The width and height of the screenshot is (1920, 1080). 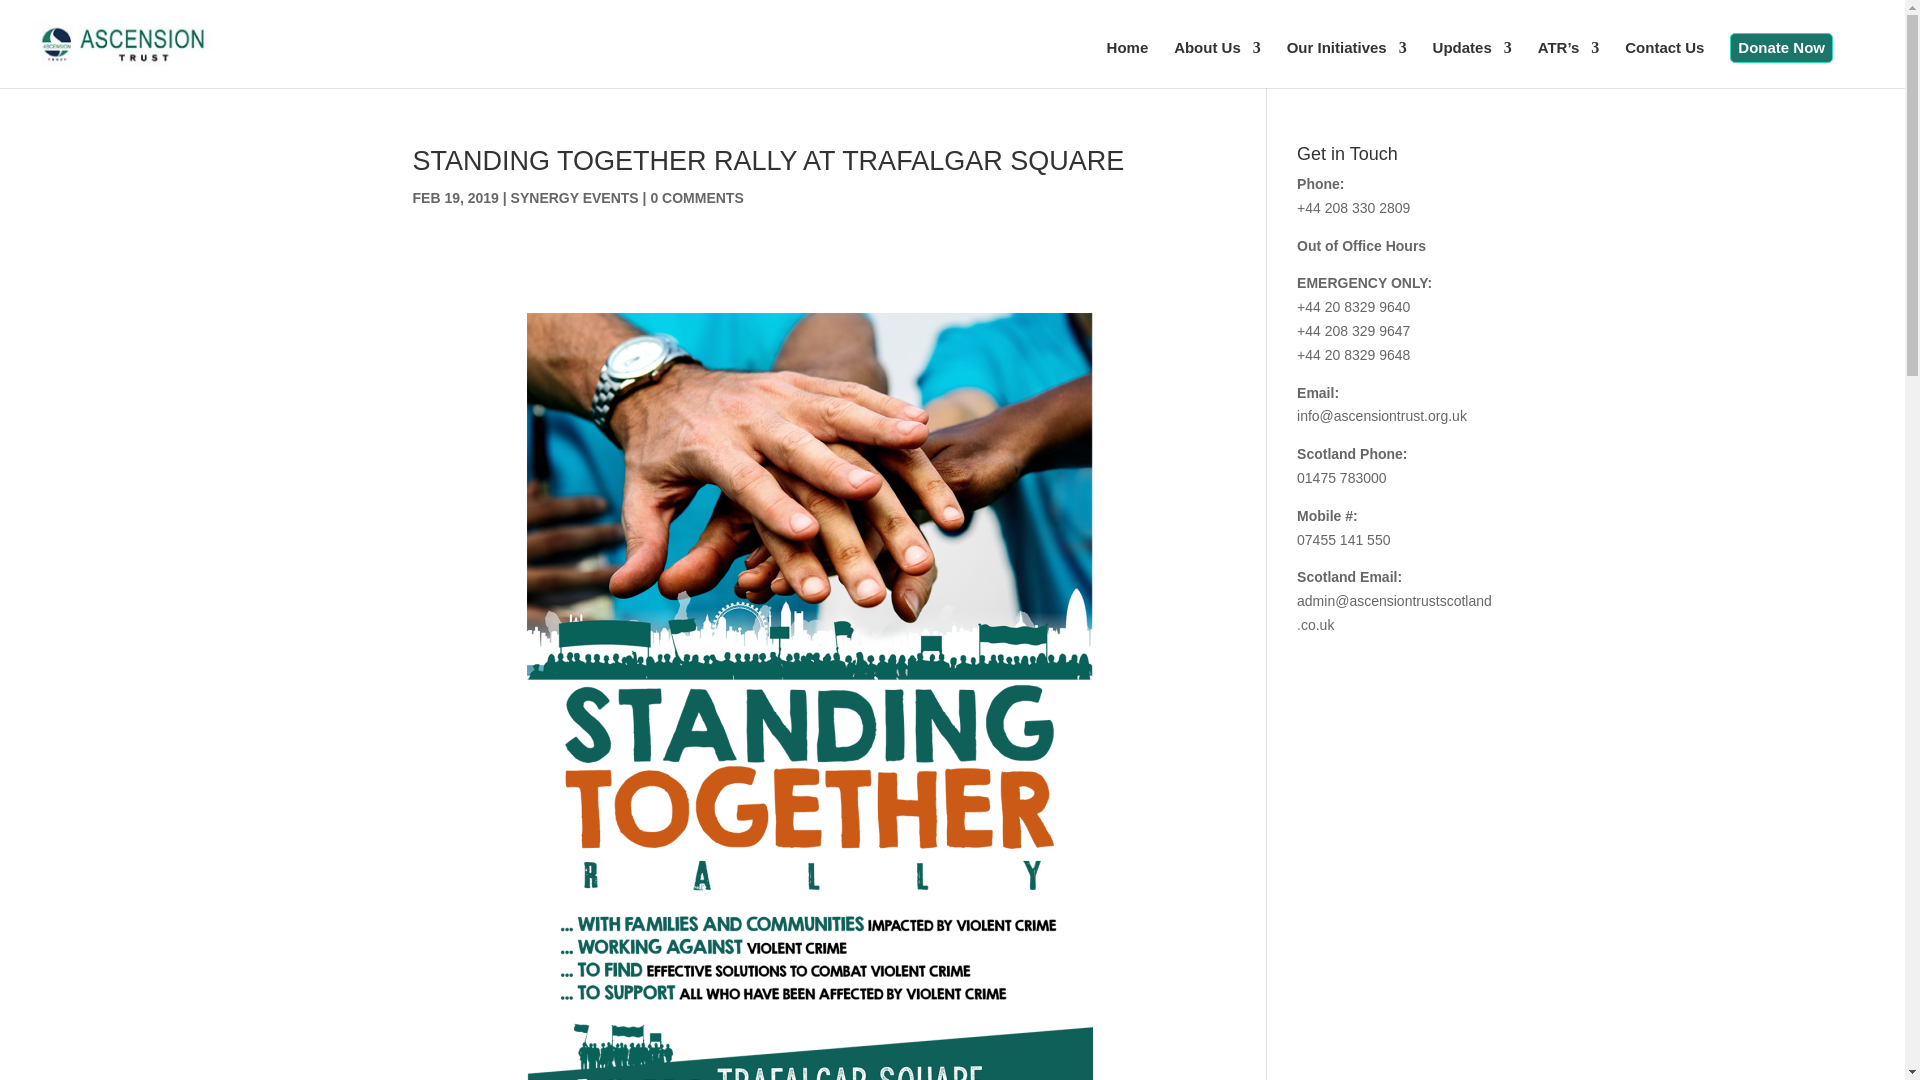 What do you see at coordinates (1217, 64) in the screenshot?
I see `About Us` at bounding box center [1217, 64].